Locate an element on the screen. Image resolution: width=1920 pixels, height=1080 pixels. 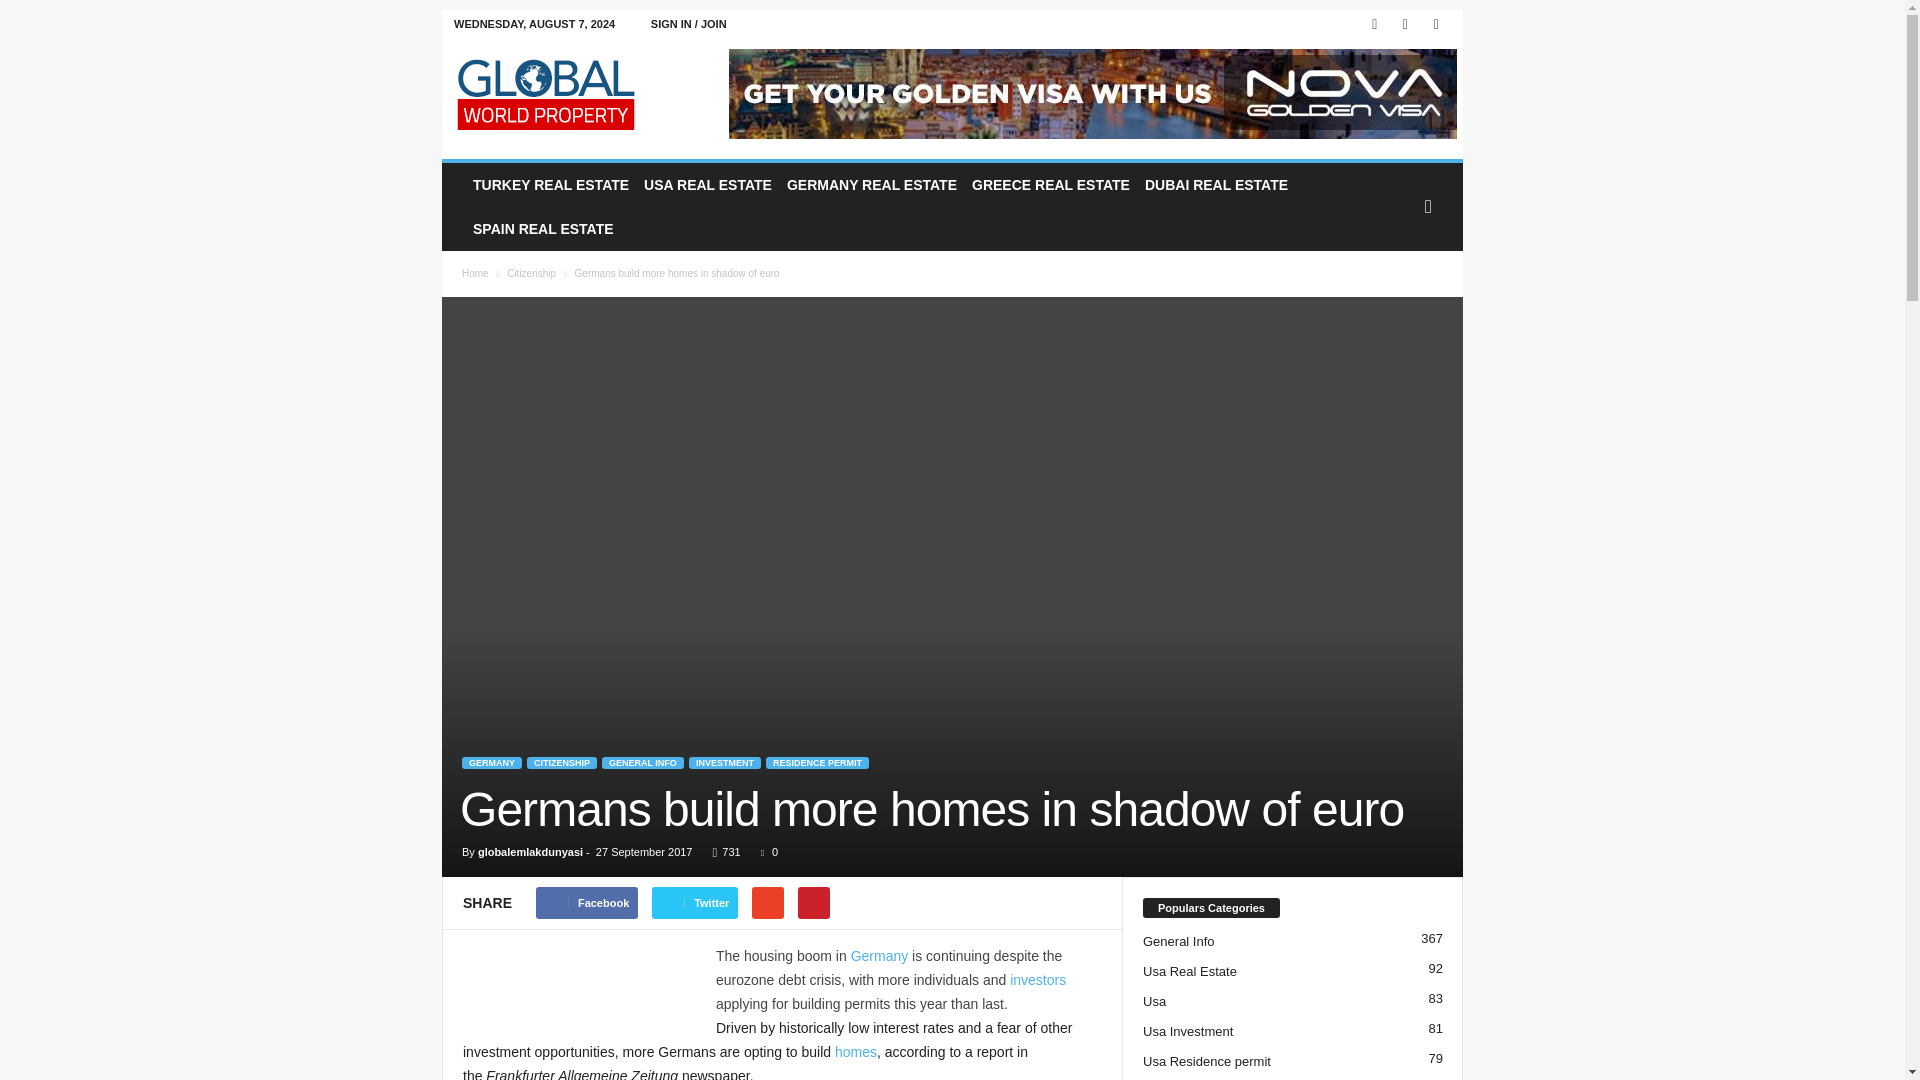
SPAIN REAL ESTATE is located at coordinates (540, 228).